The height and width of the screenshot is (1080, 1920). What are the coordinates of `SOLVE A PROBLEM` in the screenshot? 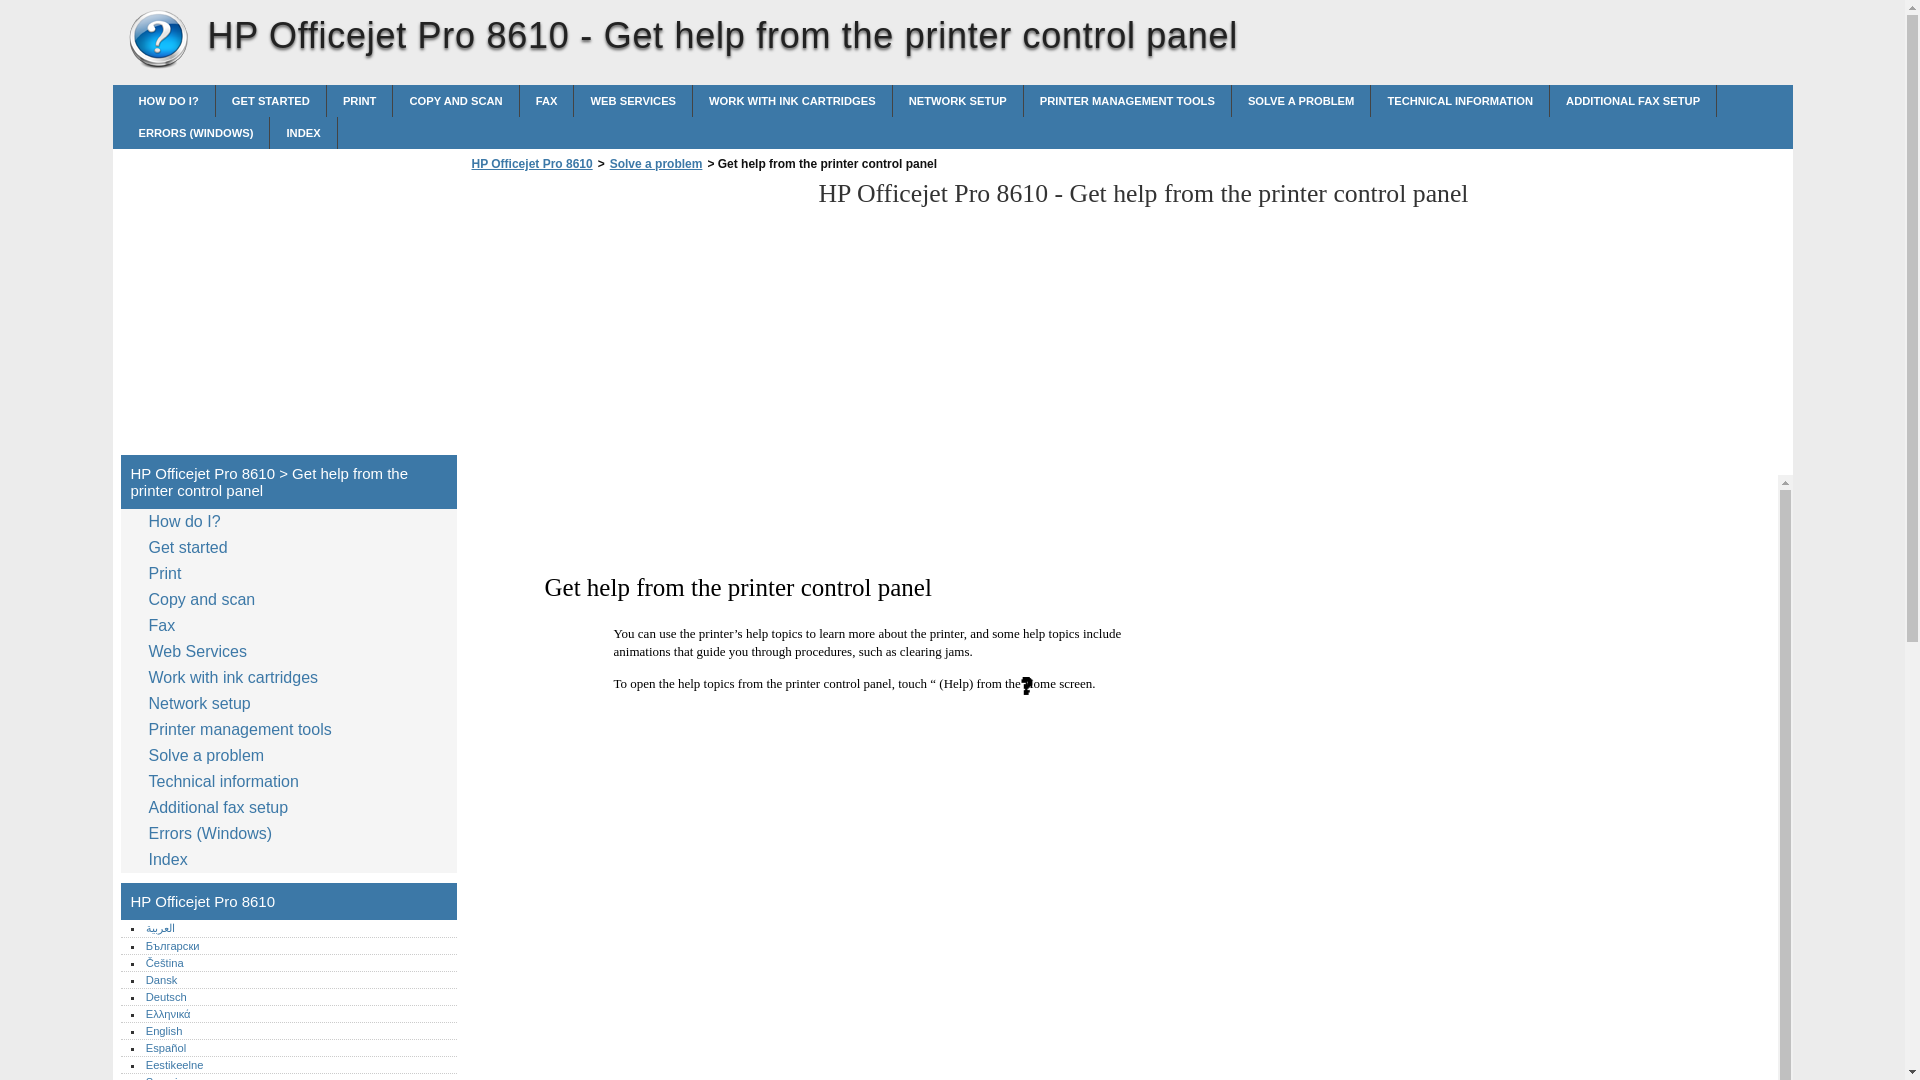 It's located at (1301, 100).